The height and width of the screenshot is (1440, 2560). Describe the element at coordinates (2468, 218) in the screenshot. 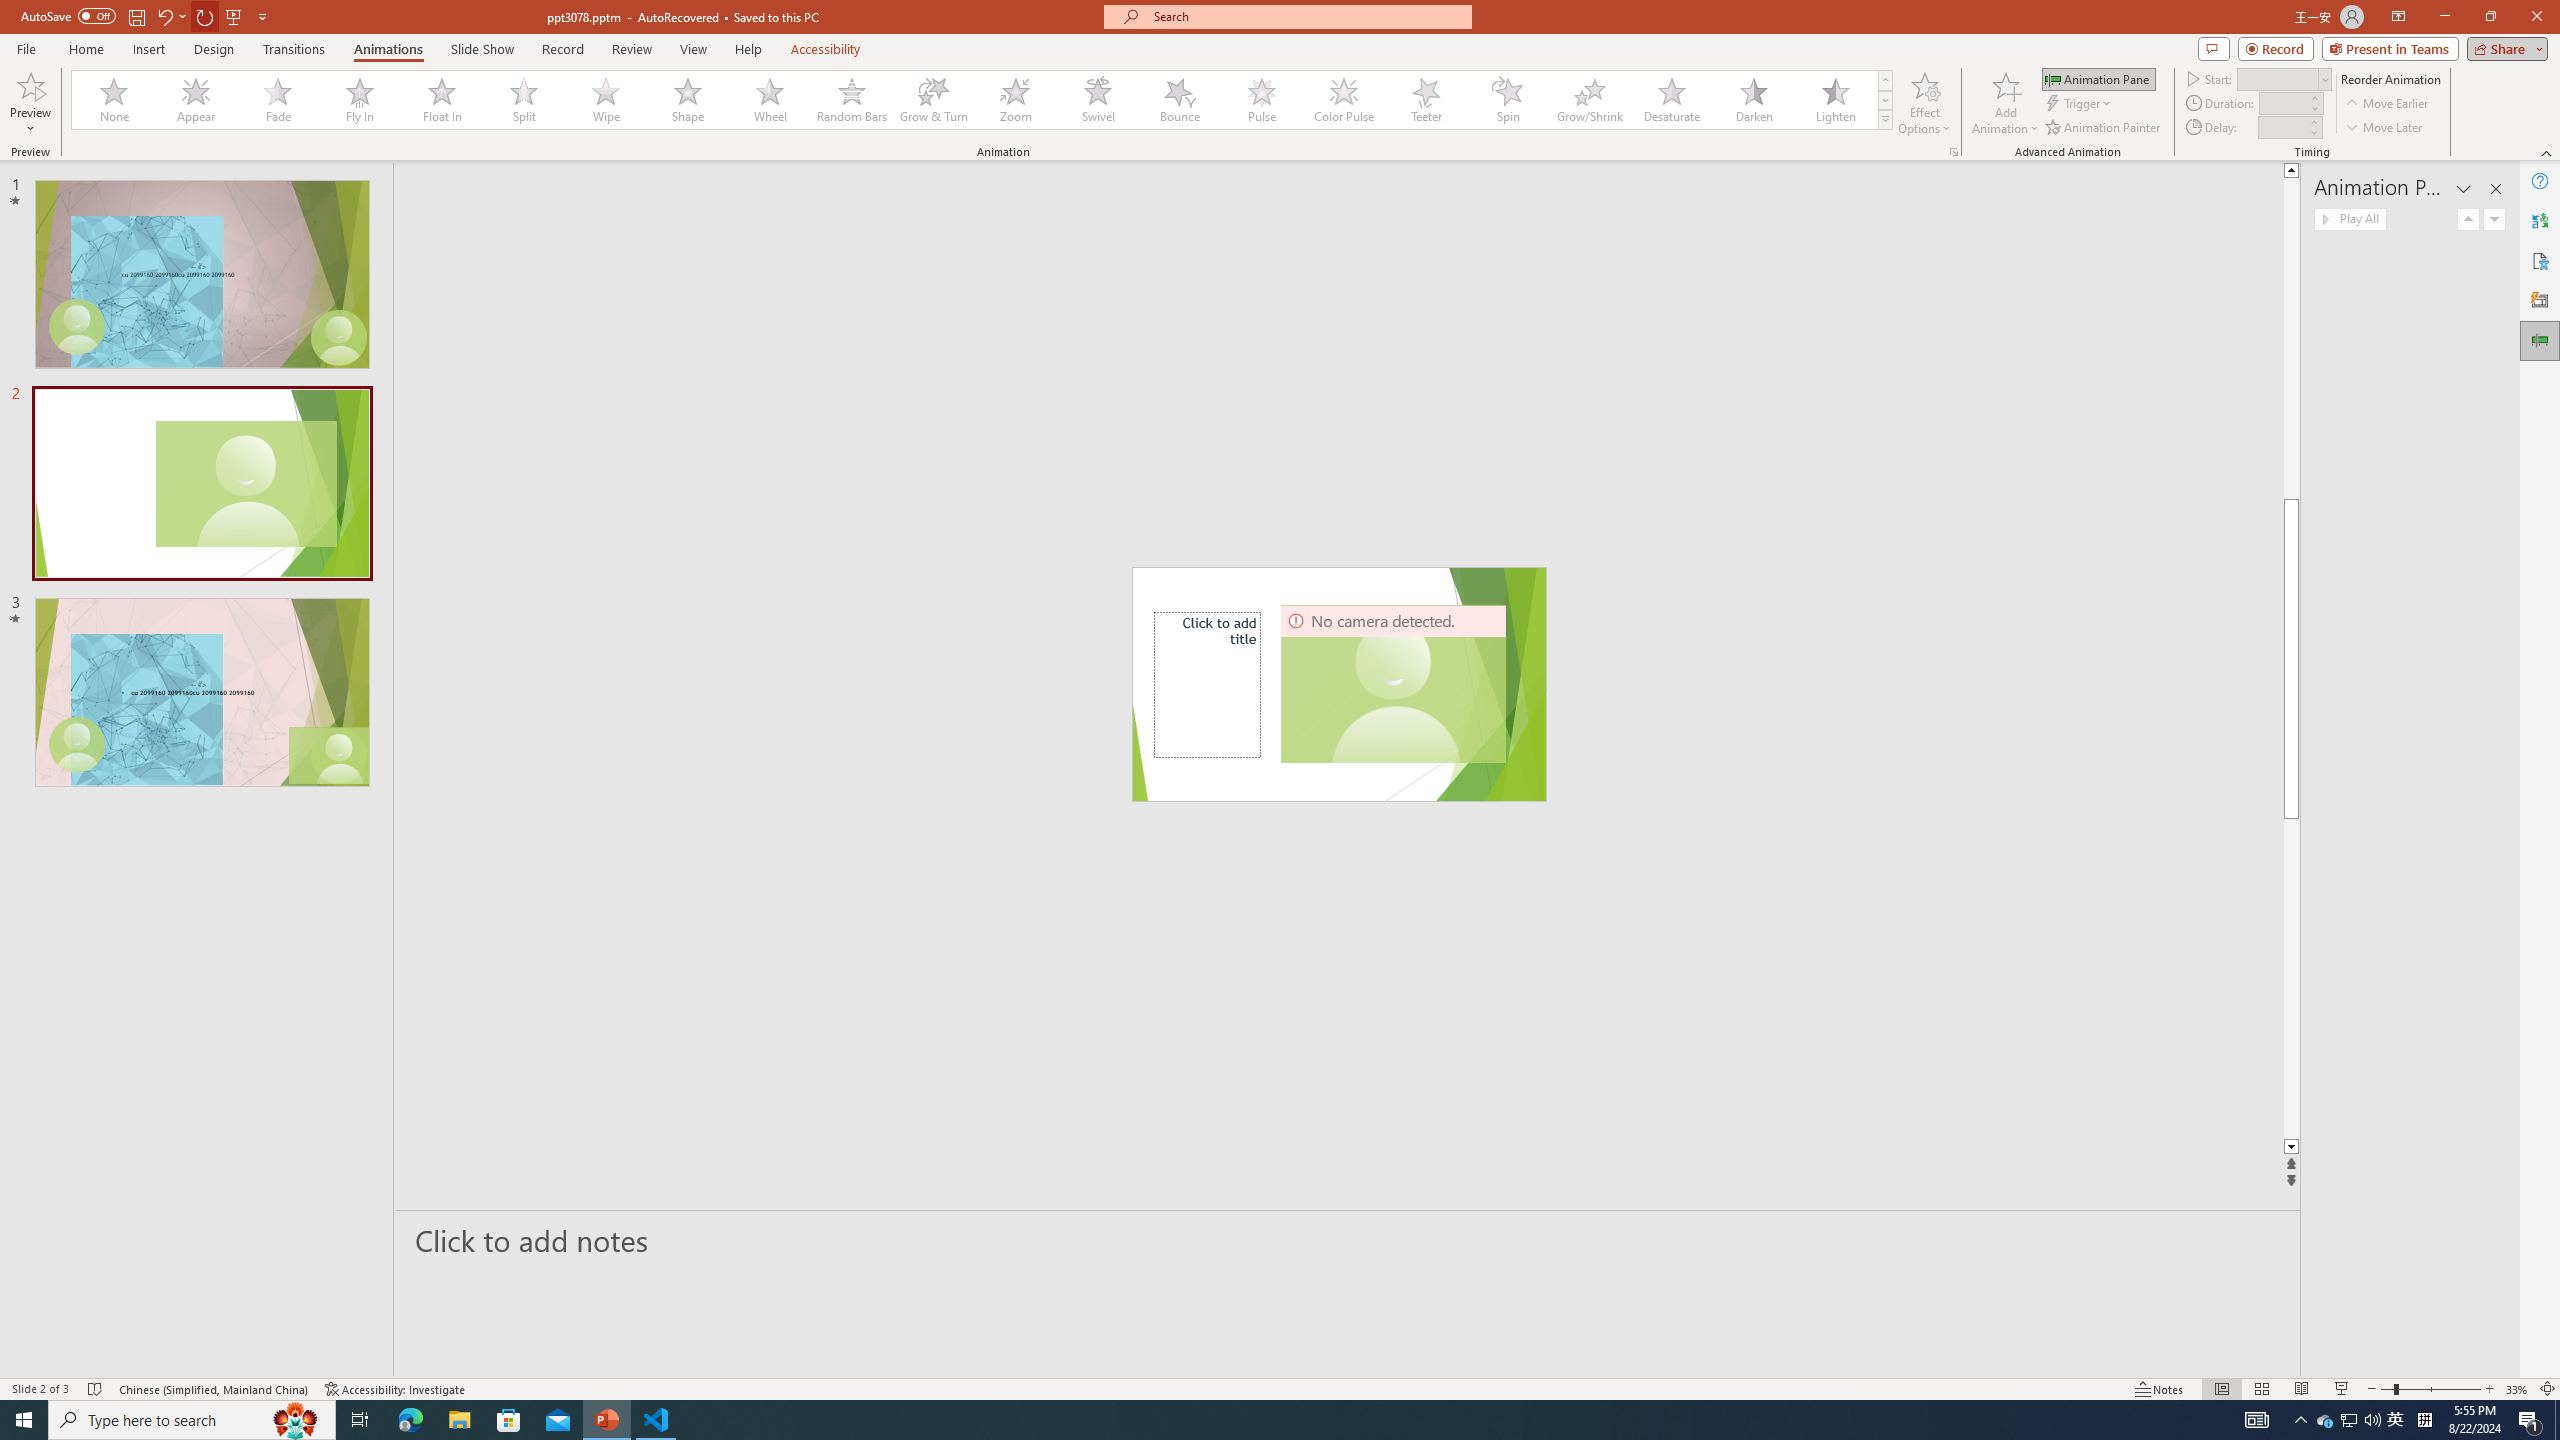

I see `Move Up` at that location.